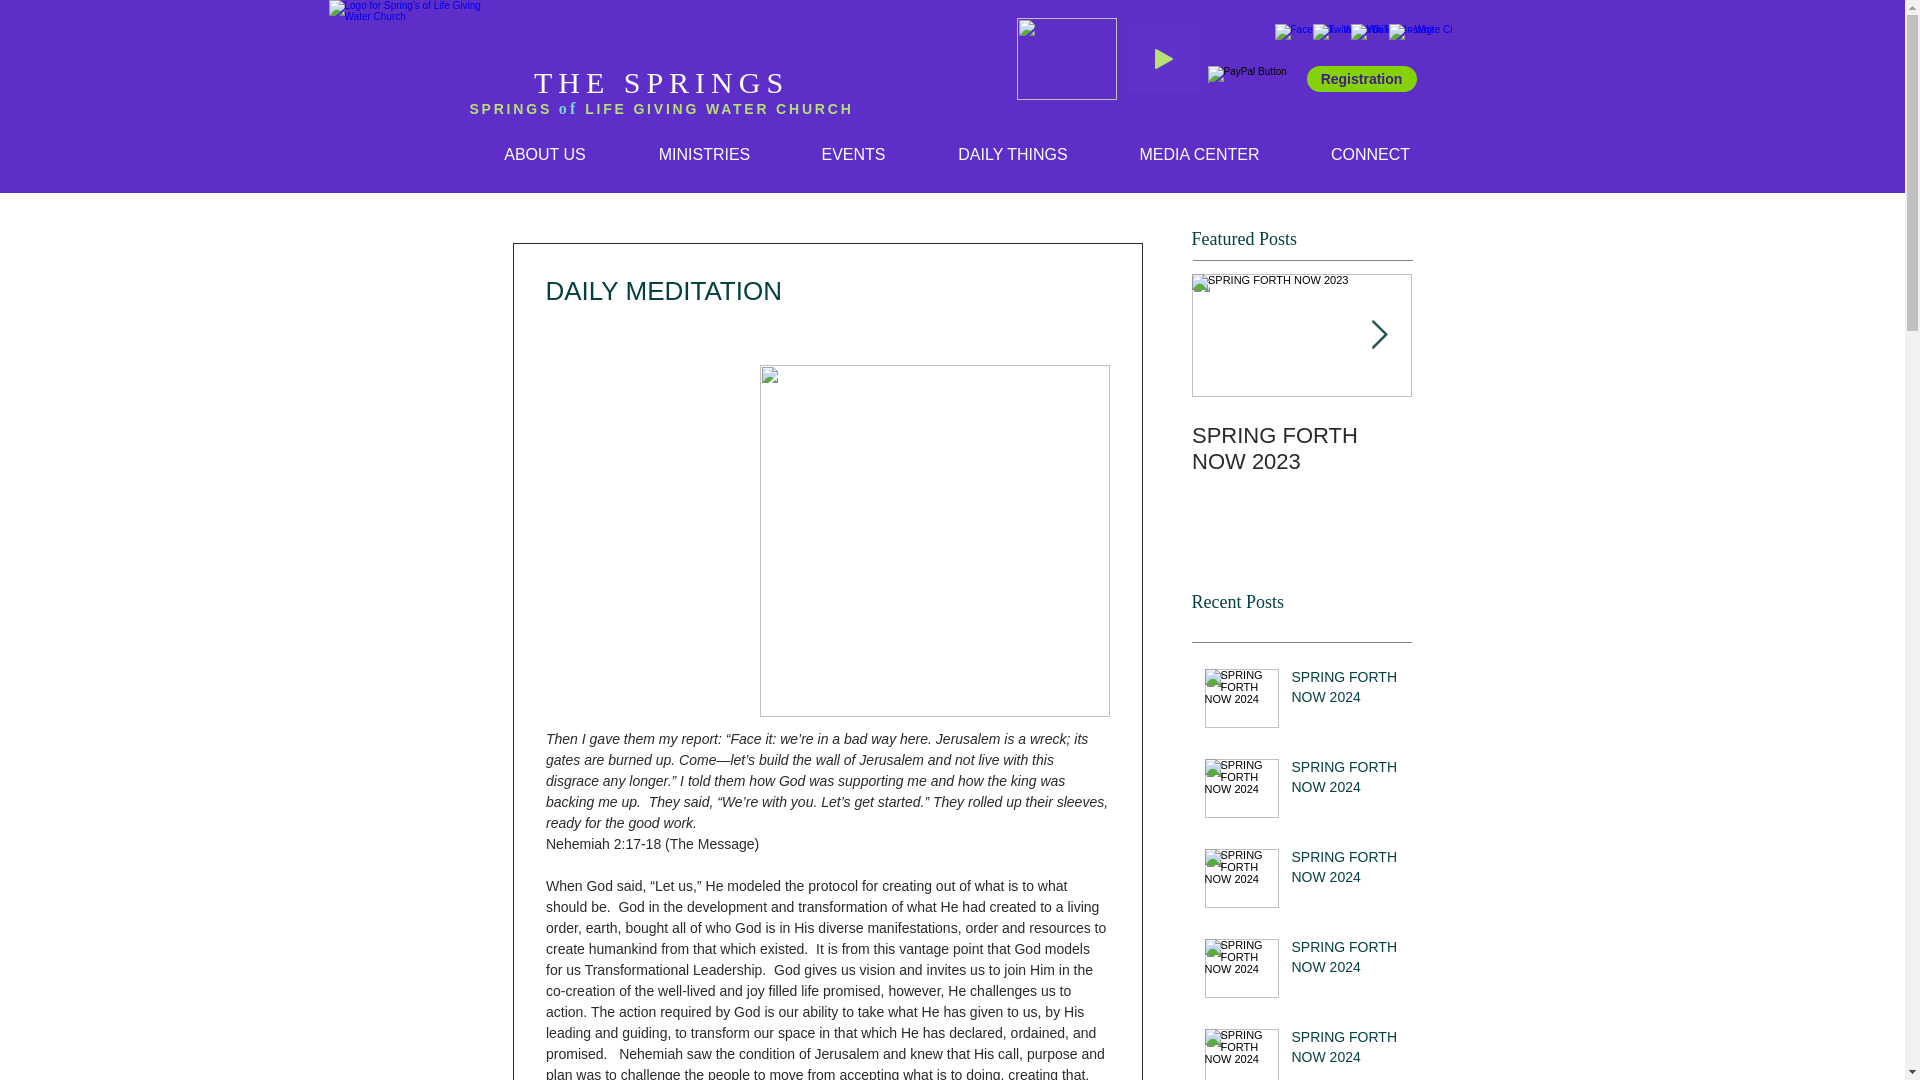 This screenshot has width=1920, height=1080. What do you see at coordinates (1199, 154) in the screenshot?
I see `MEDIA CENTER` at bounding box center [1199, 154].